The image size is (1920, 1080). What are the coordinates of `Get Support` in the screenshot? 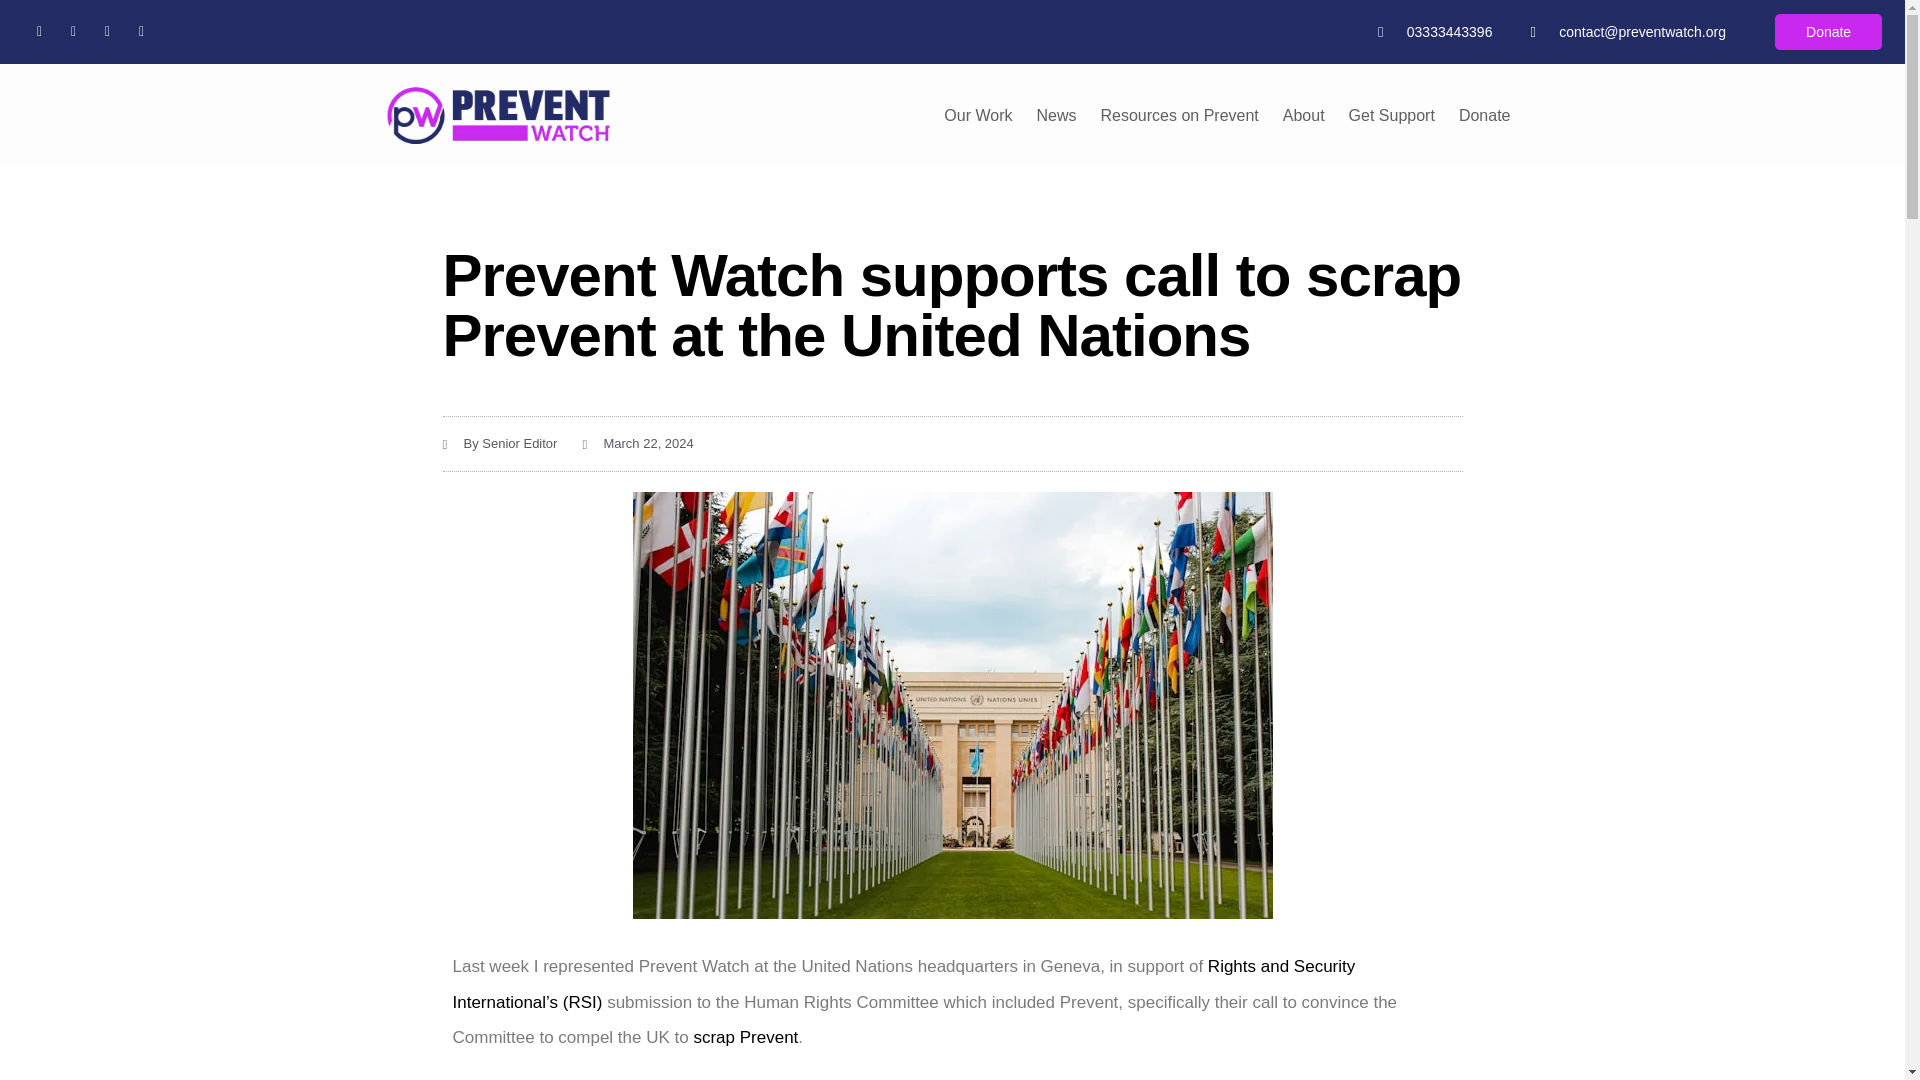 It's located at (1392, 116).